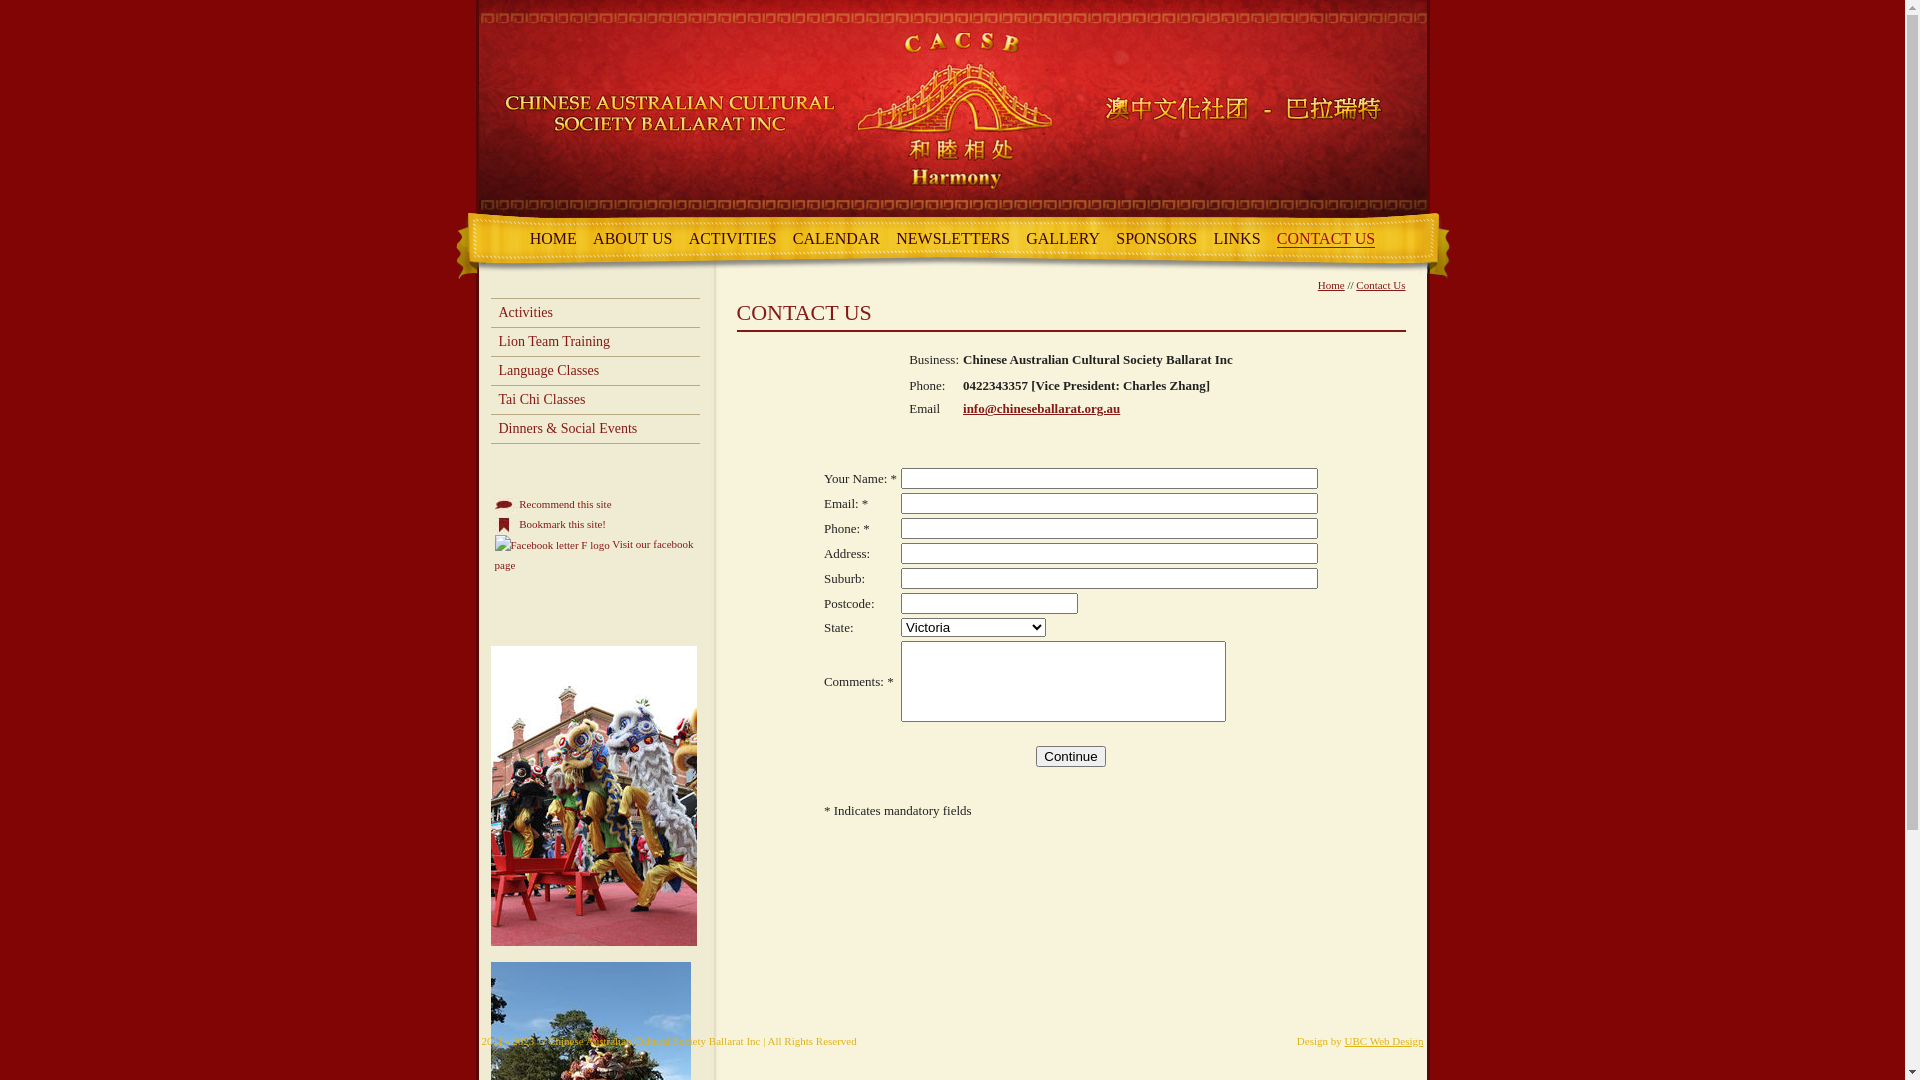 This screenshot has width=1920, height=1080. What do you see at coordinates (554, 238) in the screenshot?
I see `HOME` at bounding box center [554, 238].